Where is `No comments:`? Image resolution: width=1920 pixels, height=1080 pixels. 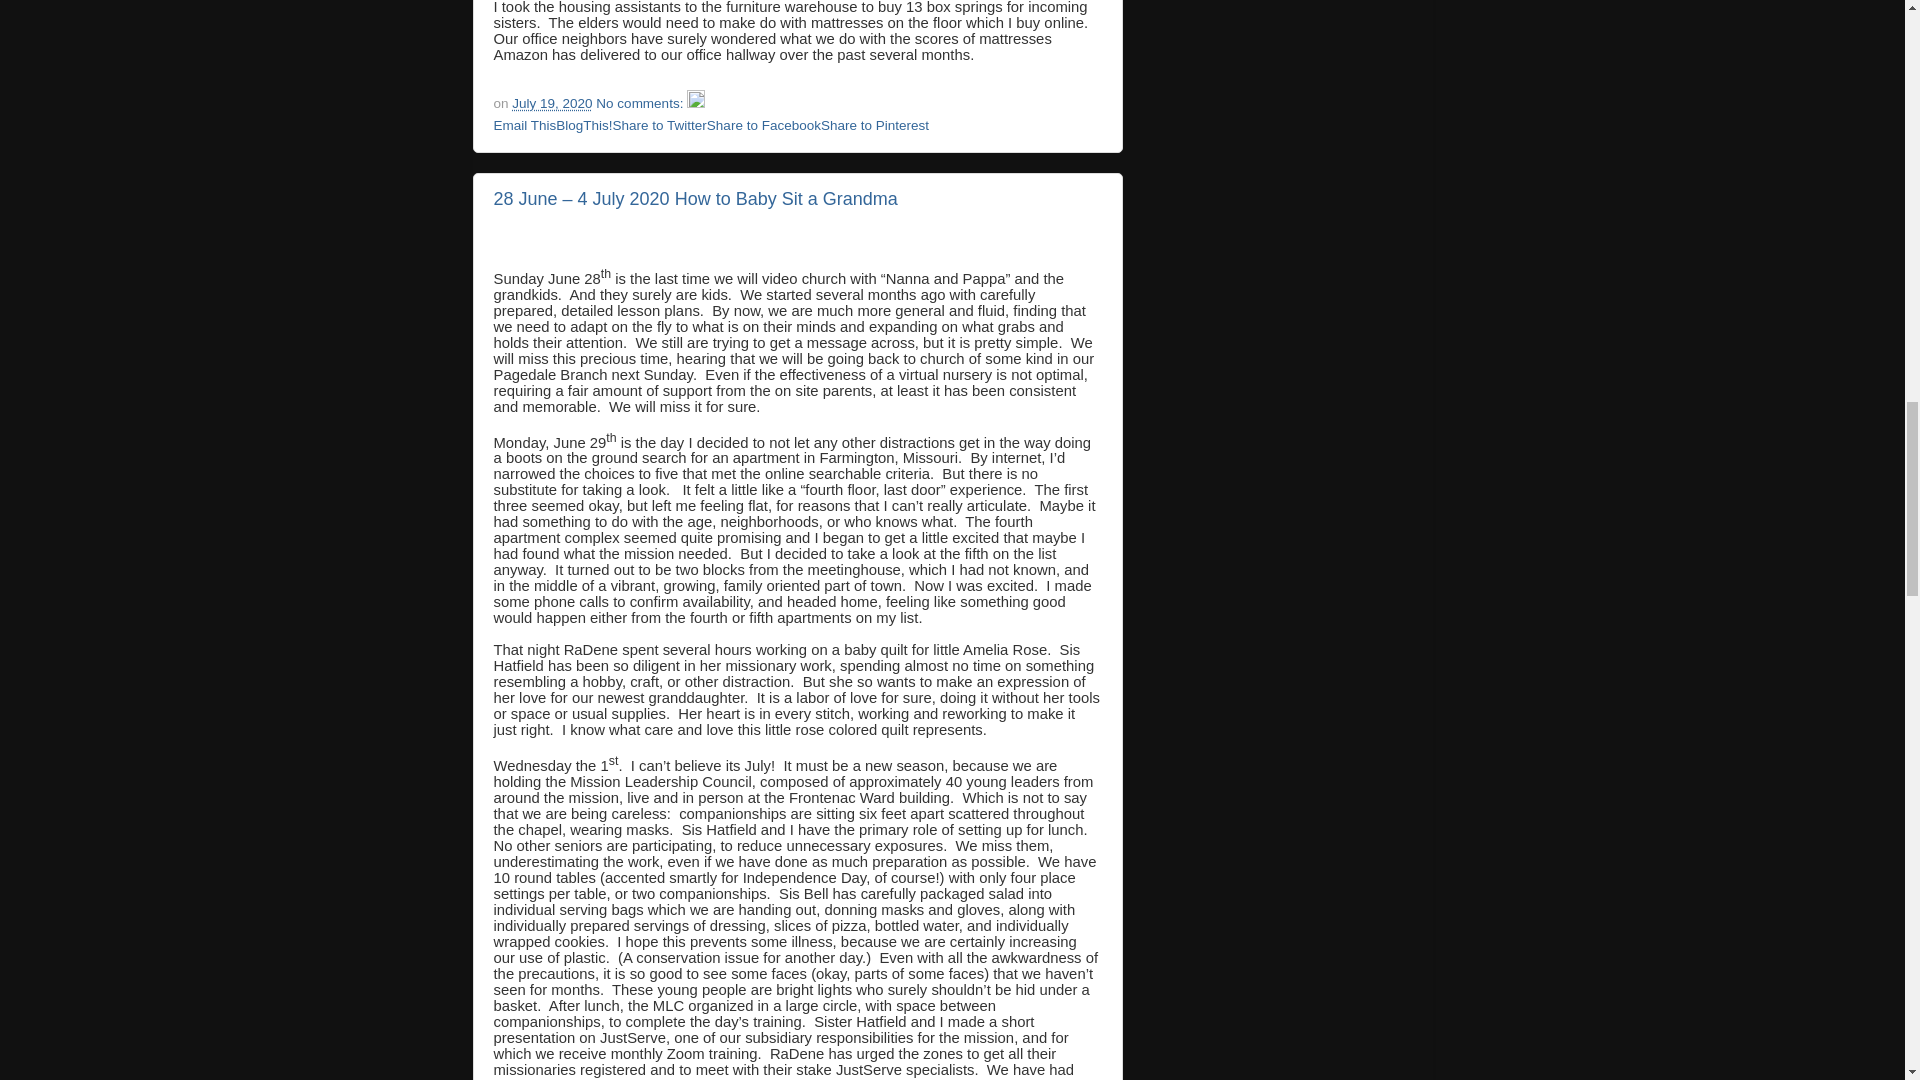
No comments: is located at coordinates (641, 104).